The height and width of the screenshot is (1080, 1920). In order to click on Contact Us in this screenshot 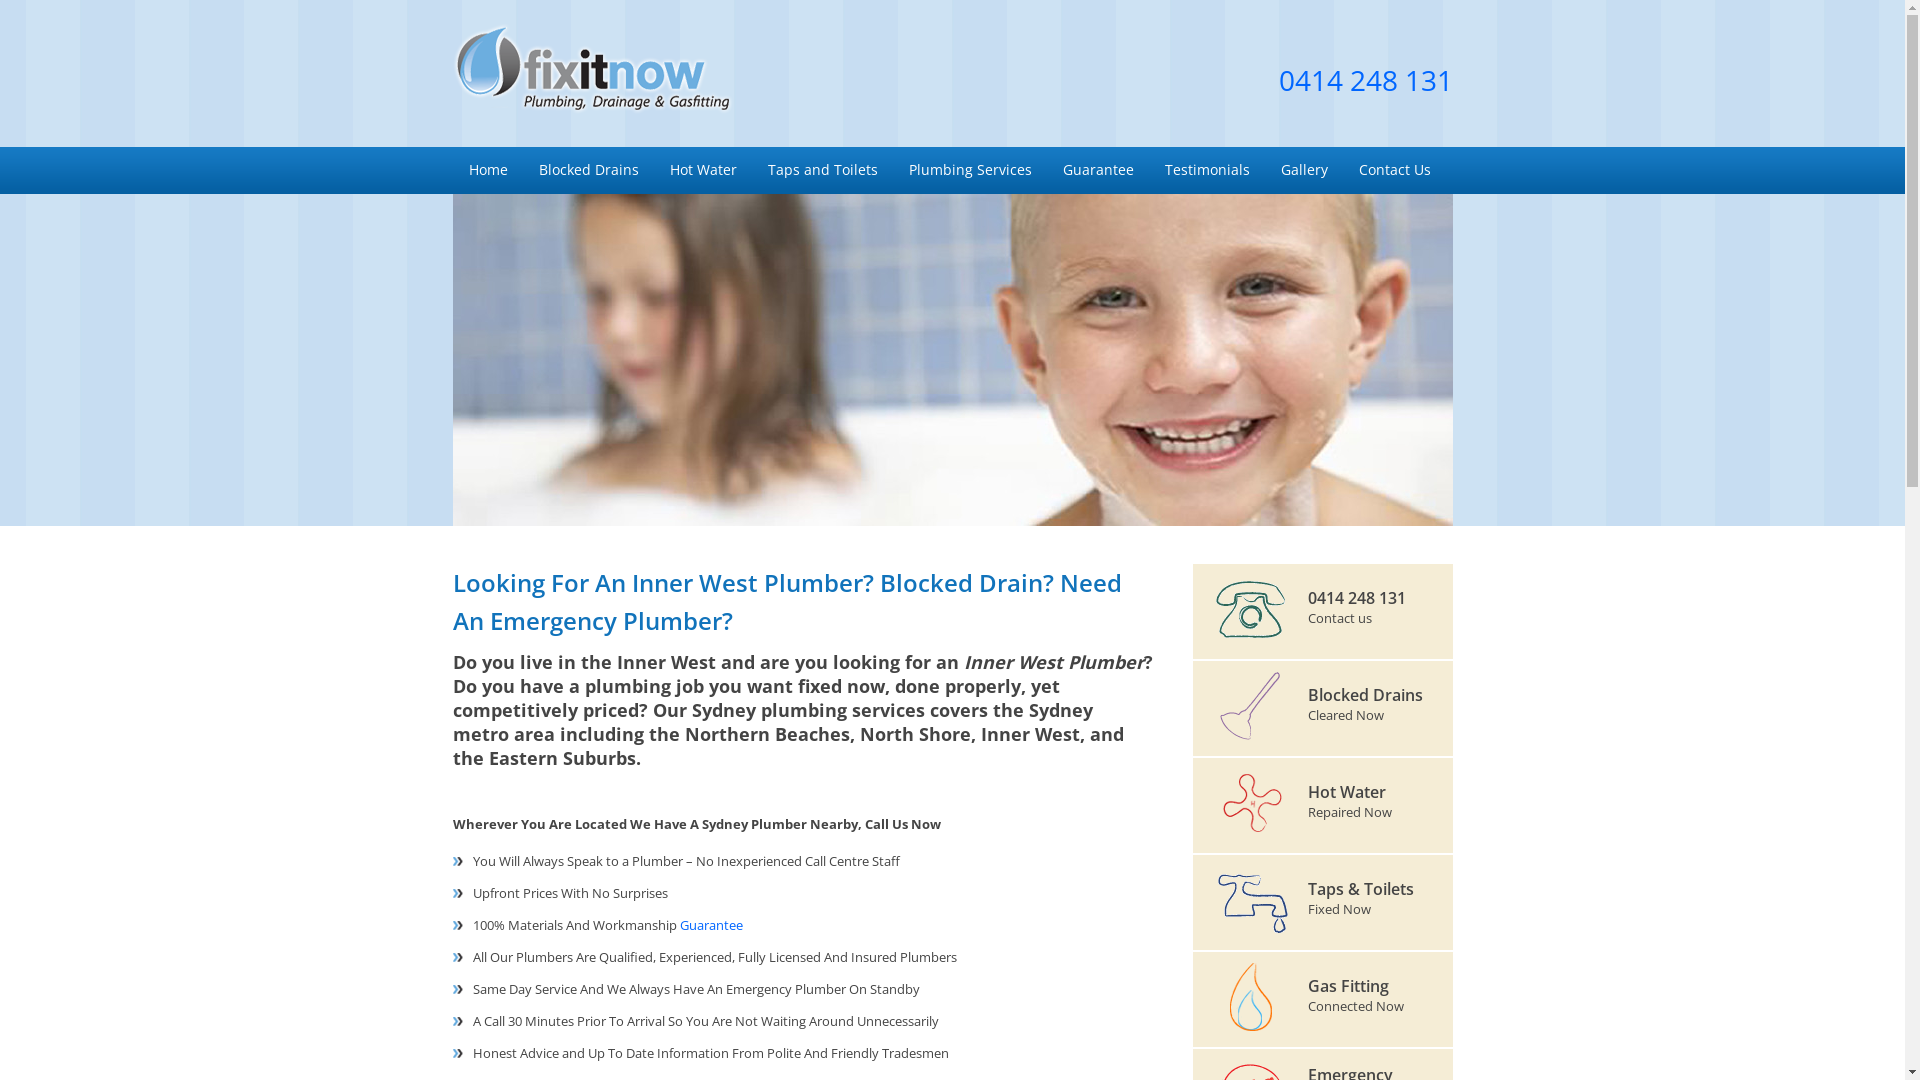, I will do `click(1394, 168)`.